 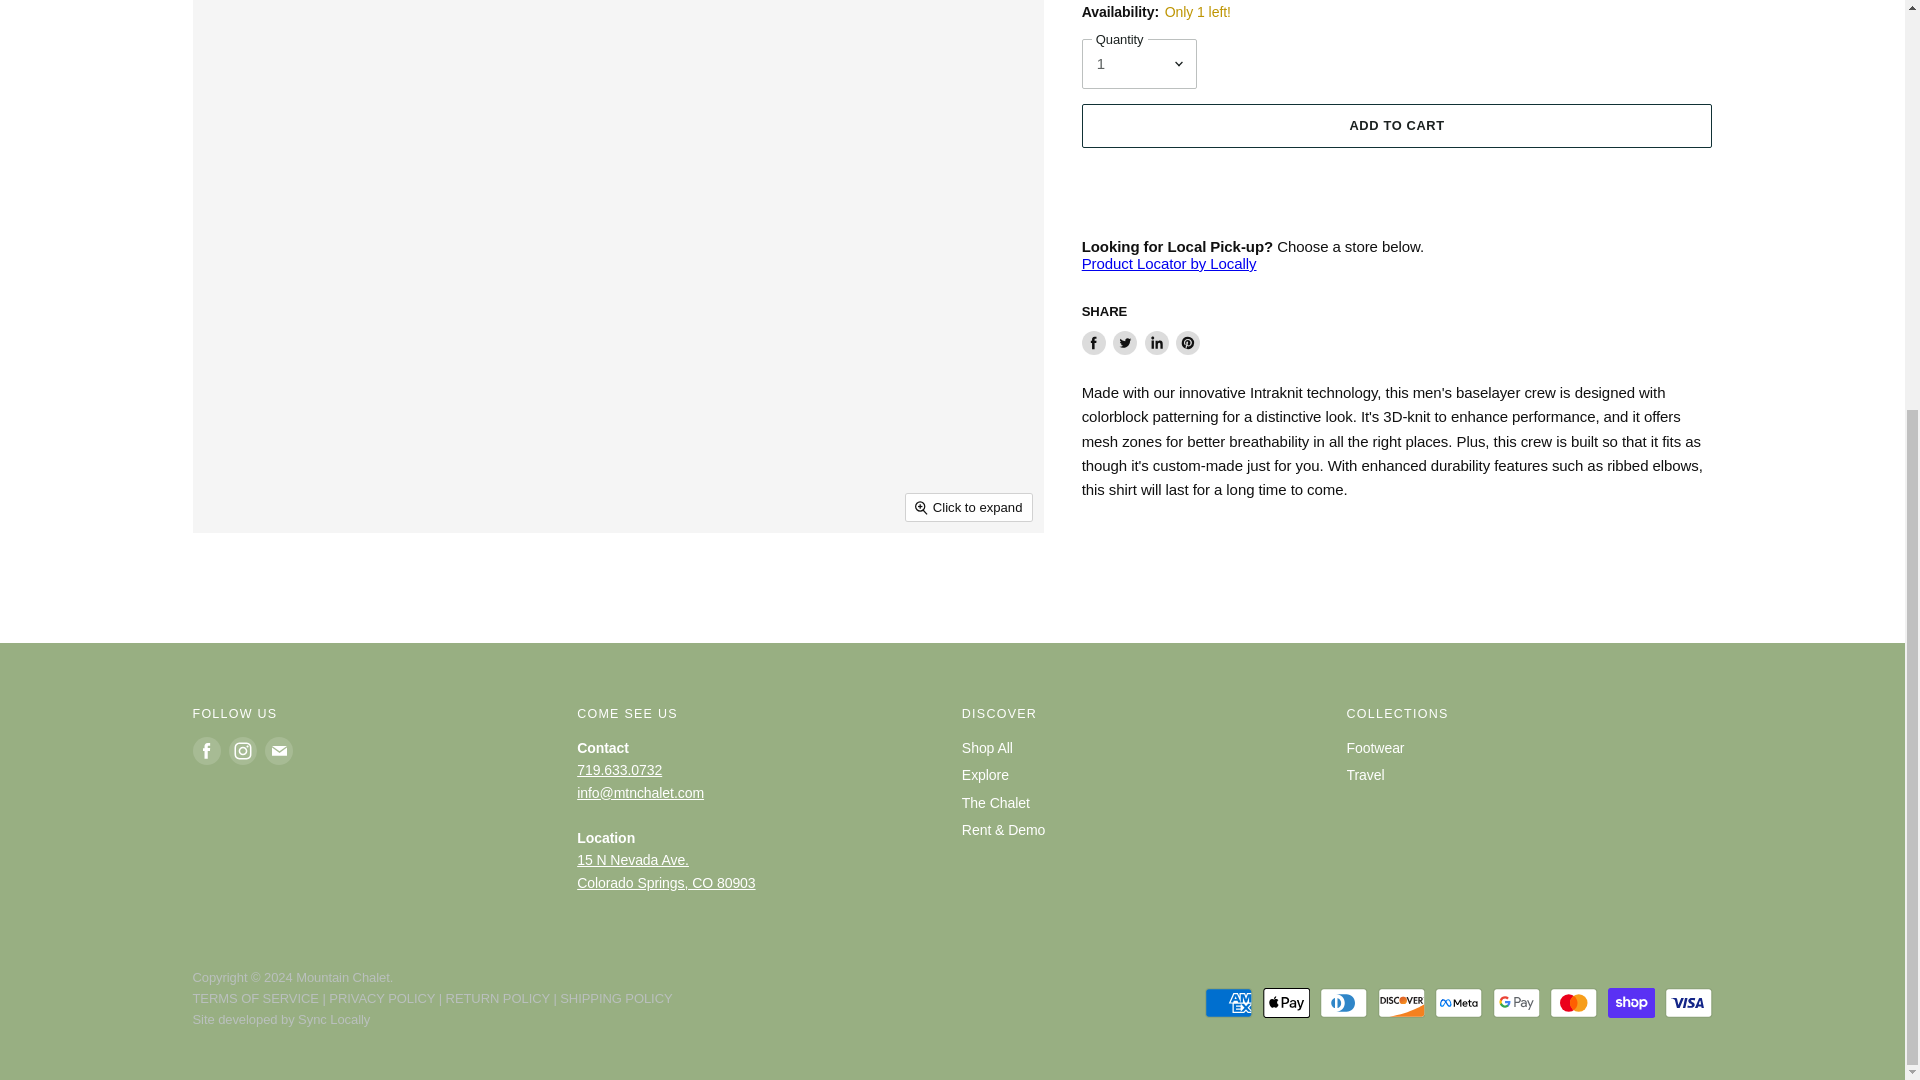 What do you see at coordinates (242, 750) in the screenshot?
I see `Instagram` at bounding box center [242, 750].